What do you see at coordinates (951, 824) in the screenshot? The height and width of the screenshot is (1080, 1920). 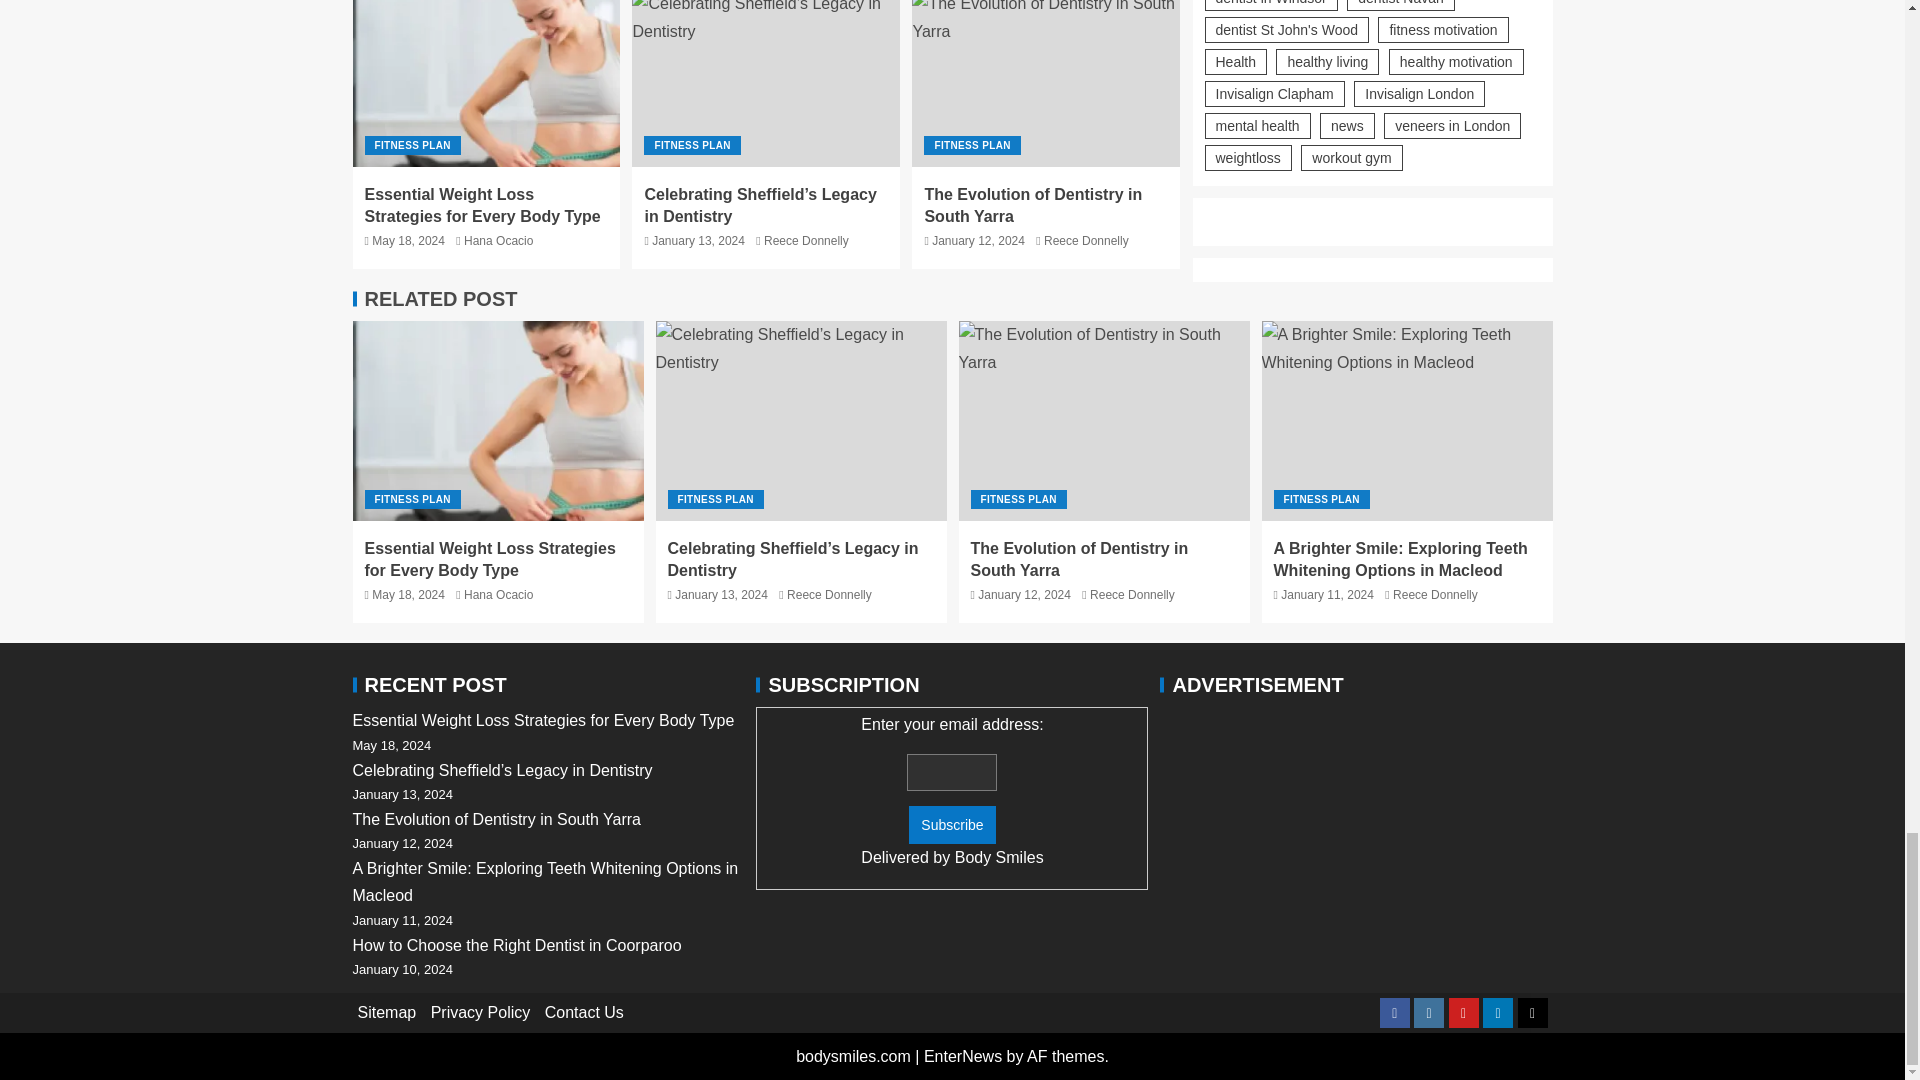 I see `Subscribe` at bounding box center [951, 824].